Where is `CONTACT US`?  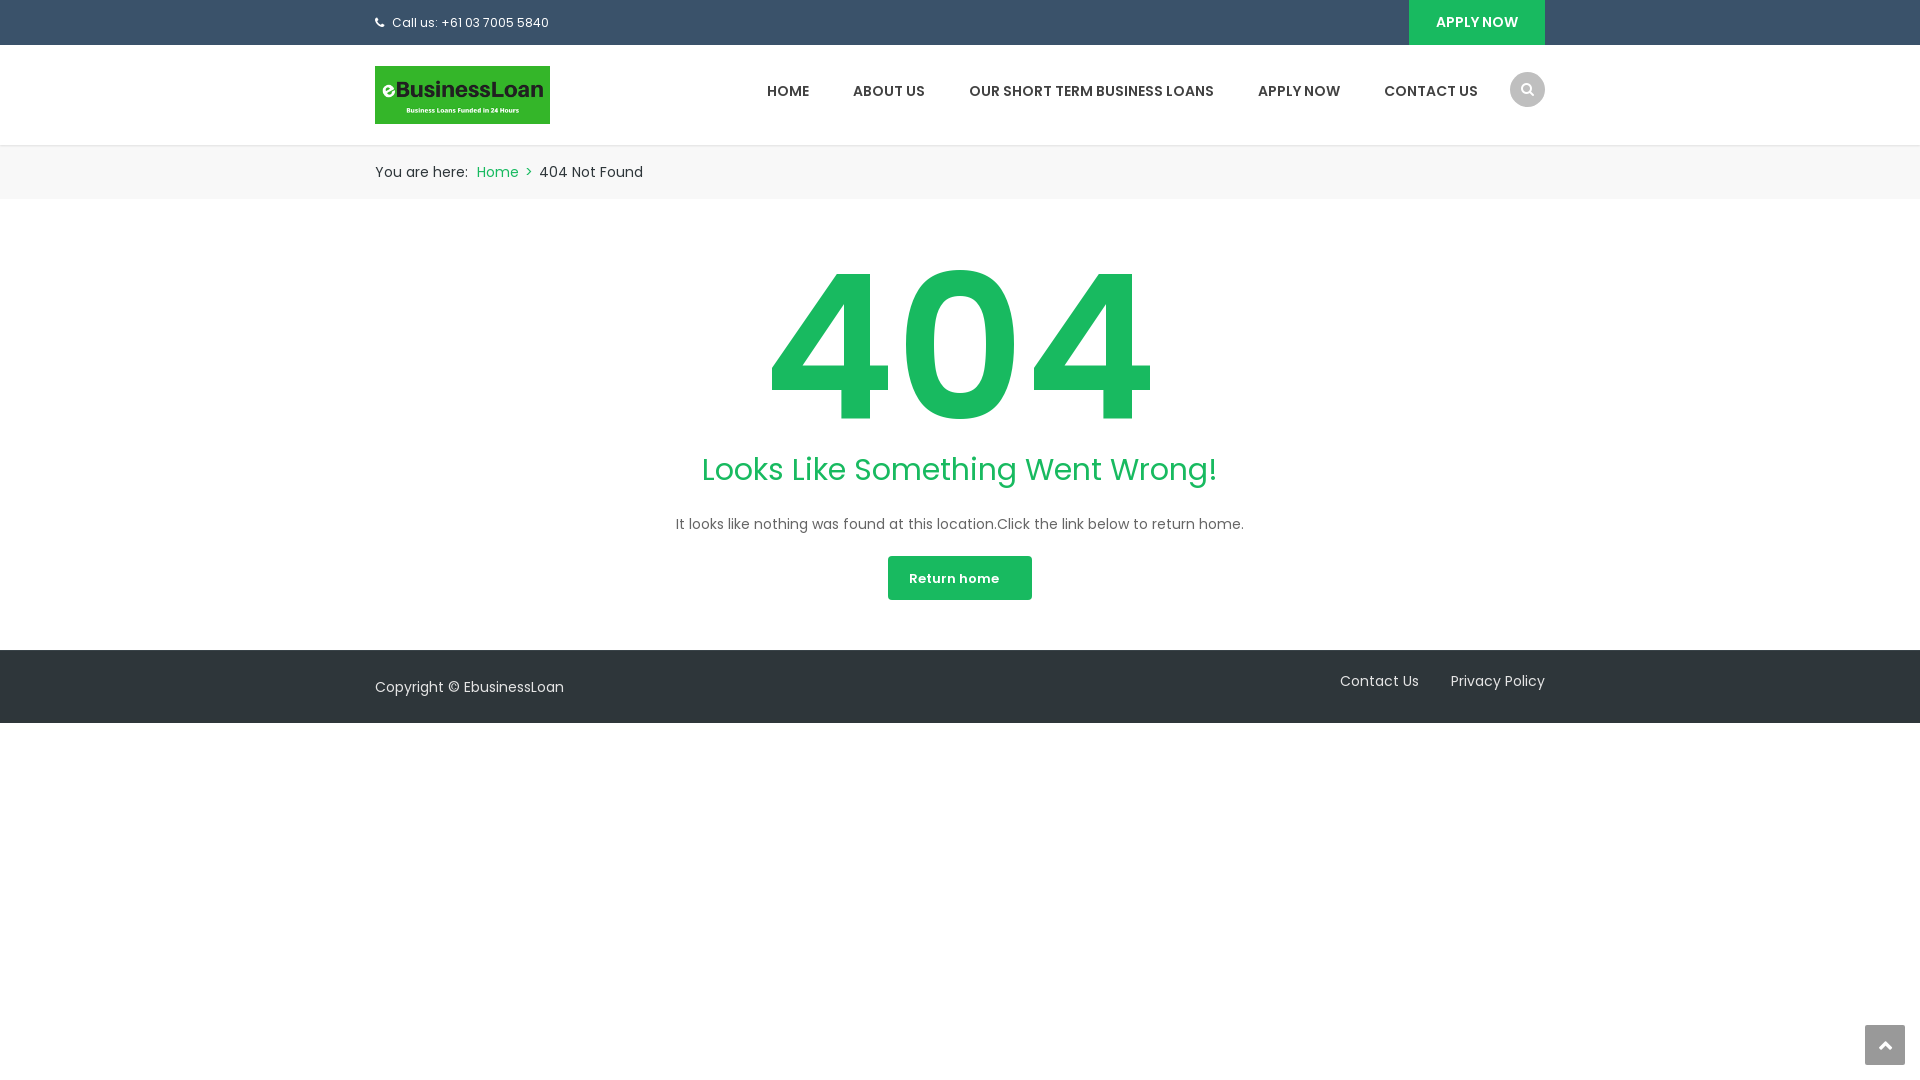
CONTACT US is located at coordinates (1421, 91).